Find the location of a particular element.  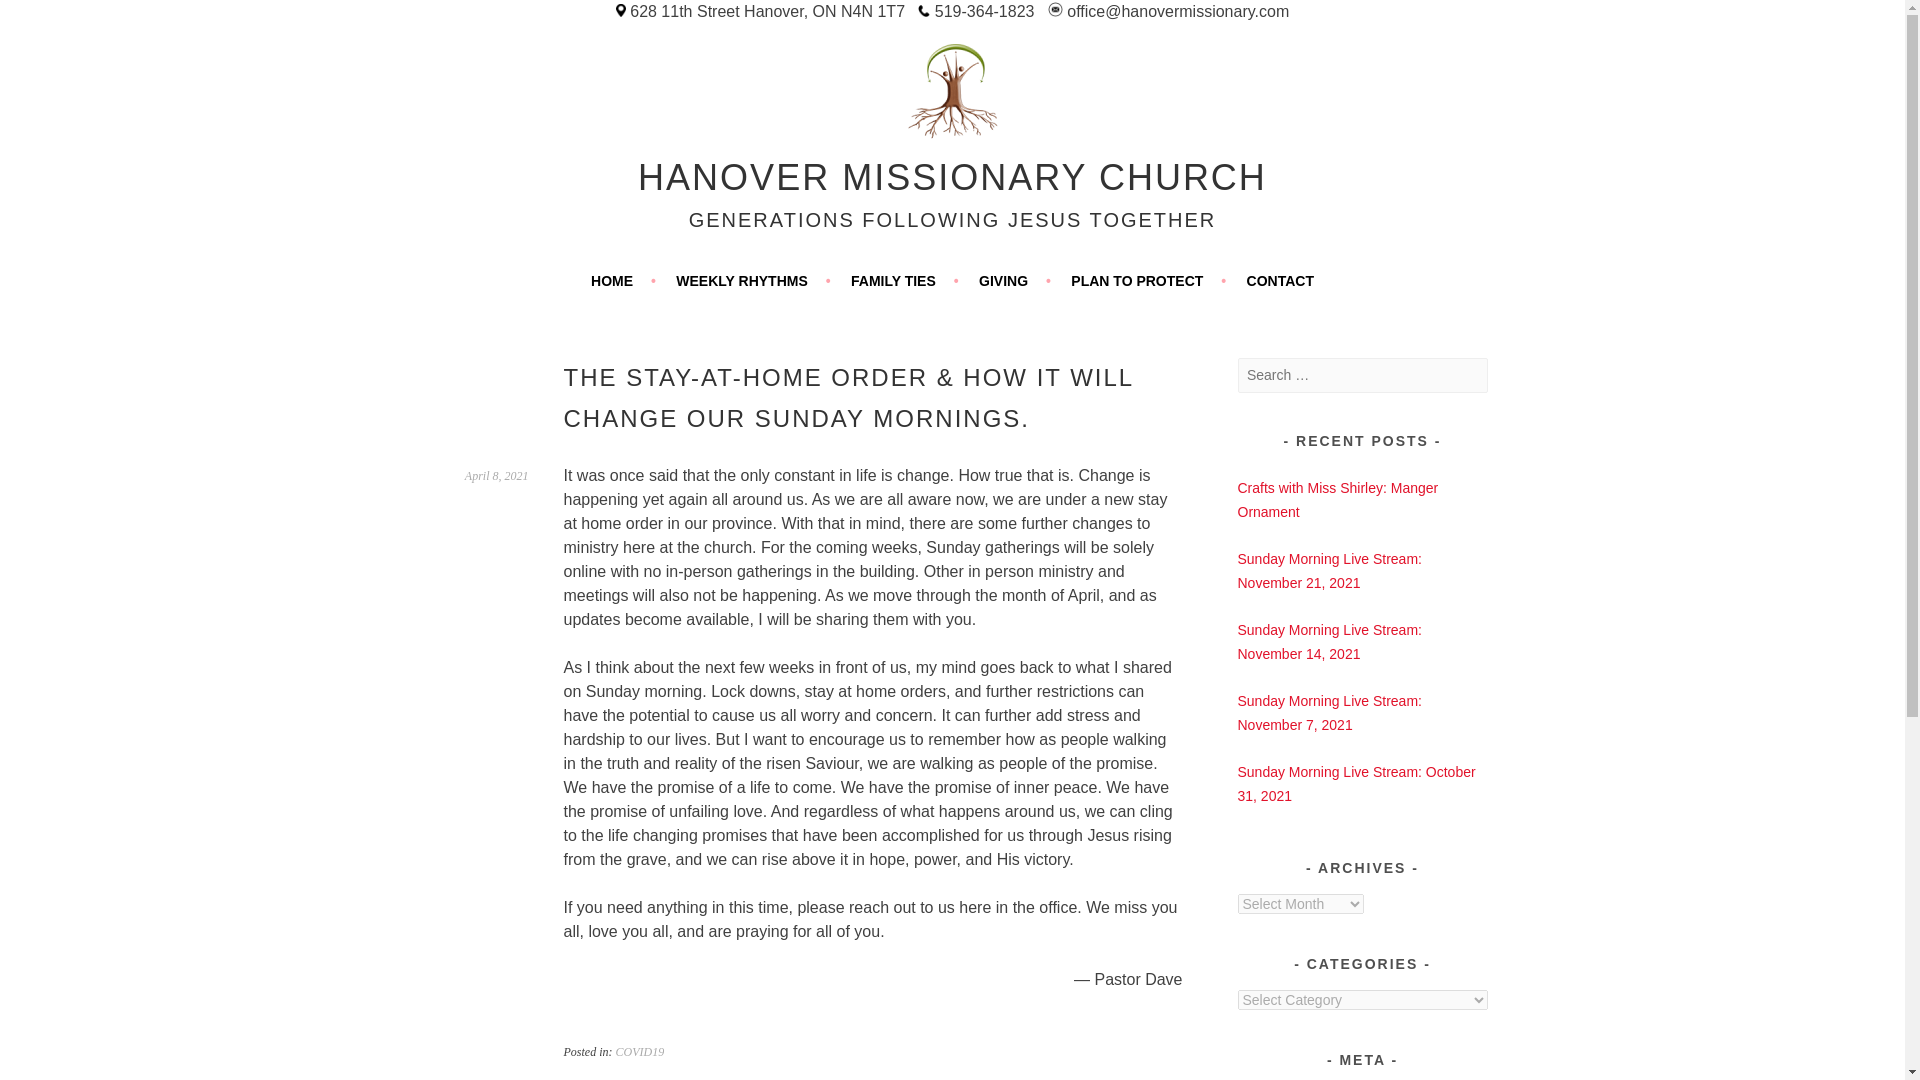

Sunday Morning Live Stream: November 14, 2021 is located at coordinates (1330, 642).